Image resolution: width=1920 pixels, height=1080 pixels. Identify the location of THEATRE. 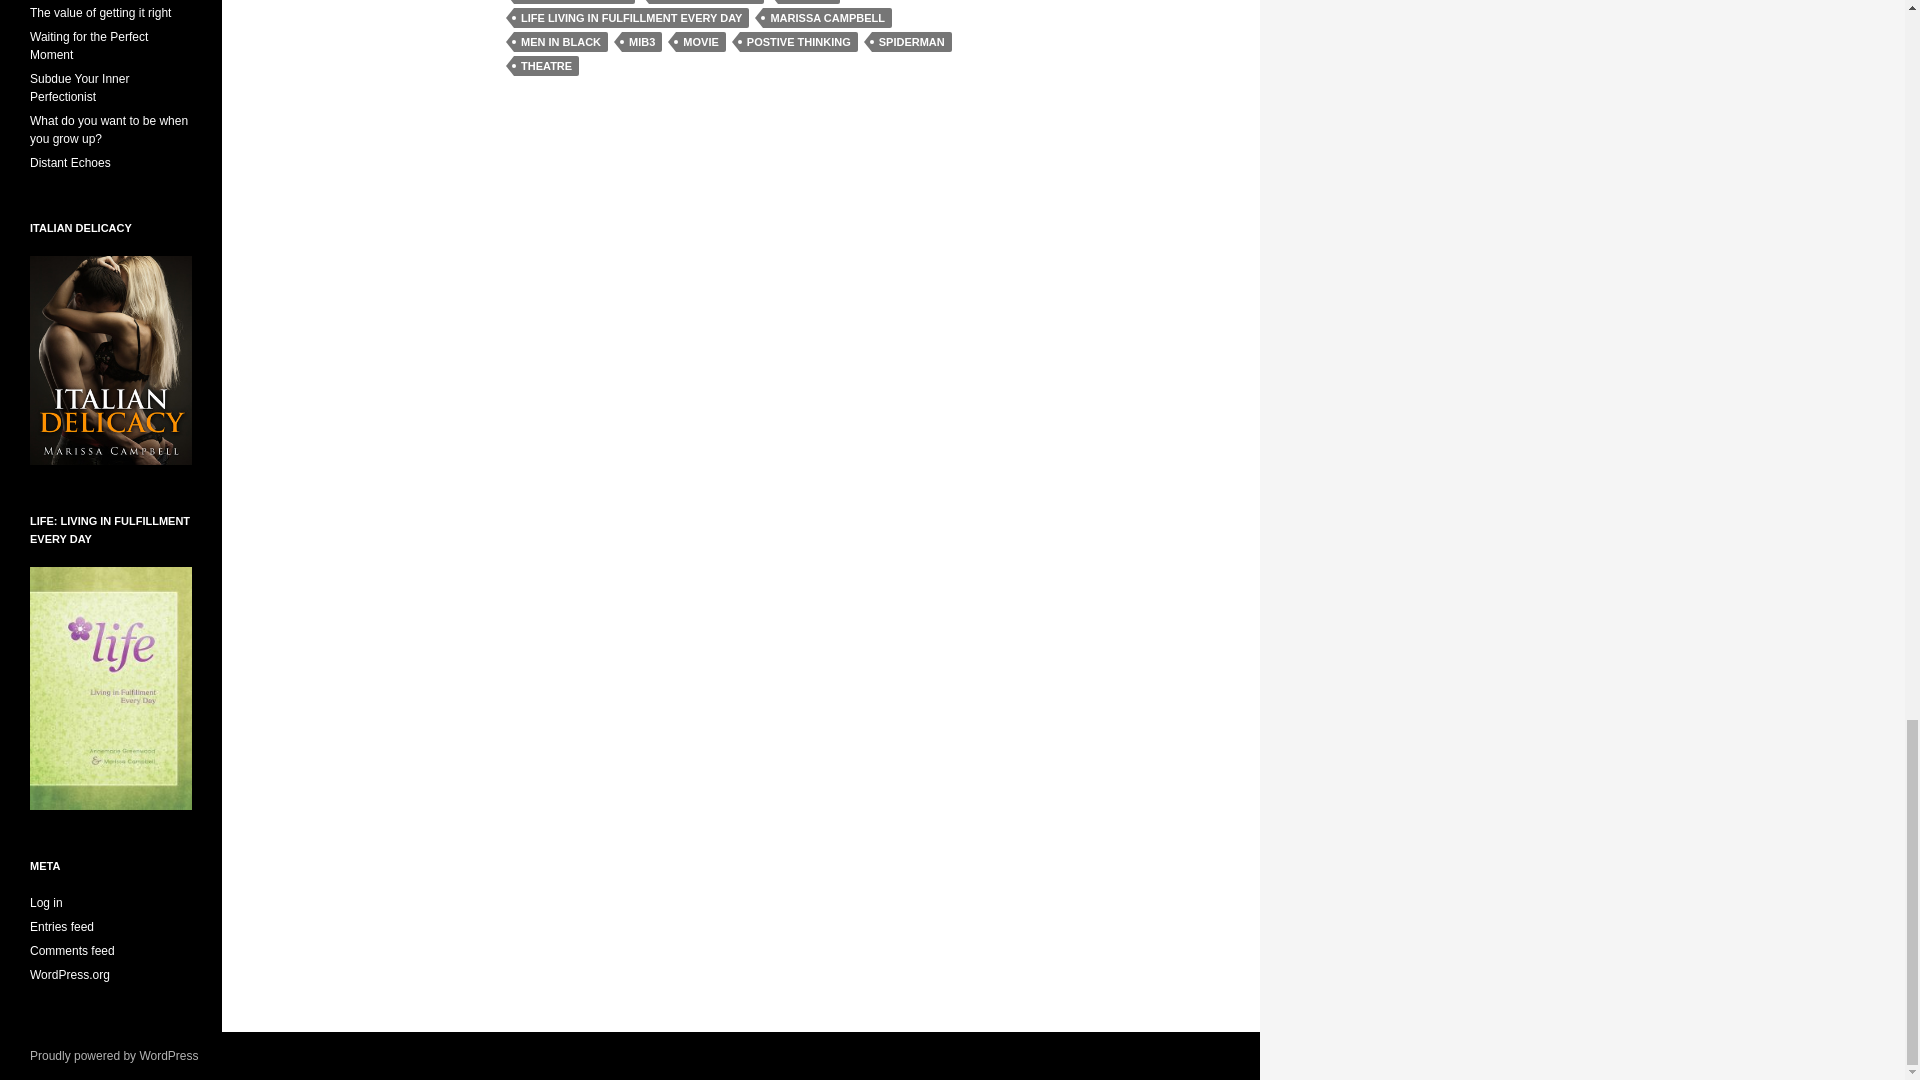
(546, 66).